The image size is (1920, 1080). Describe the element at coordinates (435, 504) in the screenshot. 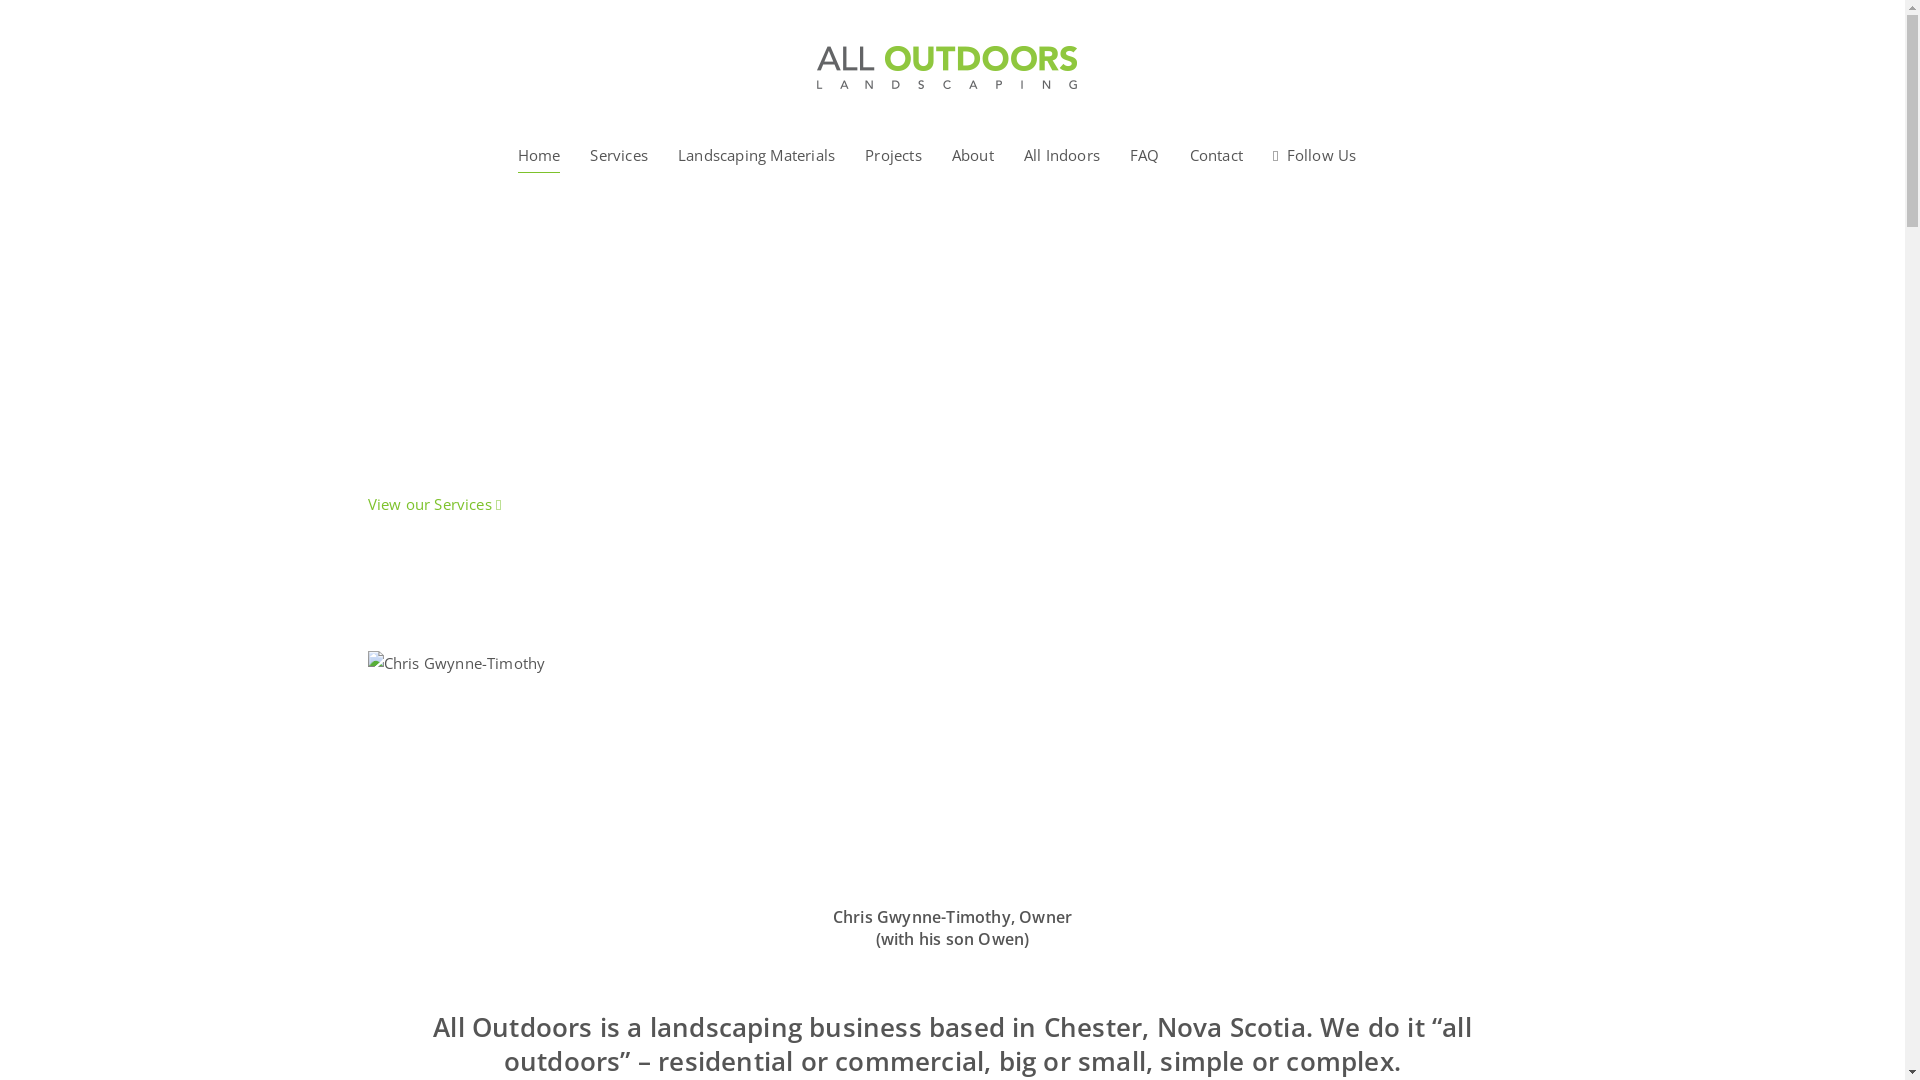

I see `View our Services` at that location.